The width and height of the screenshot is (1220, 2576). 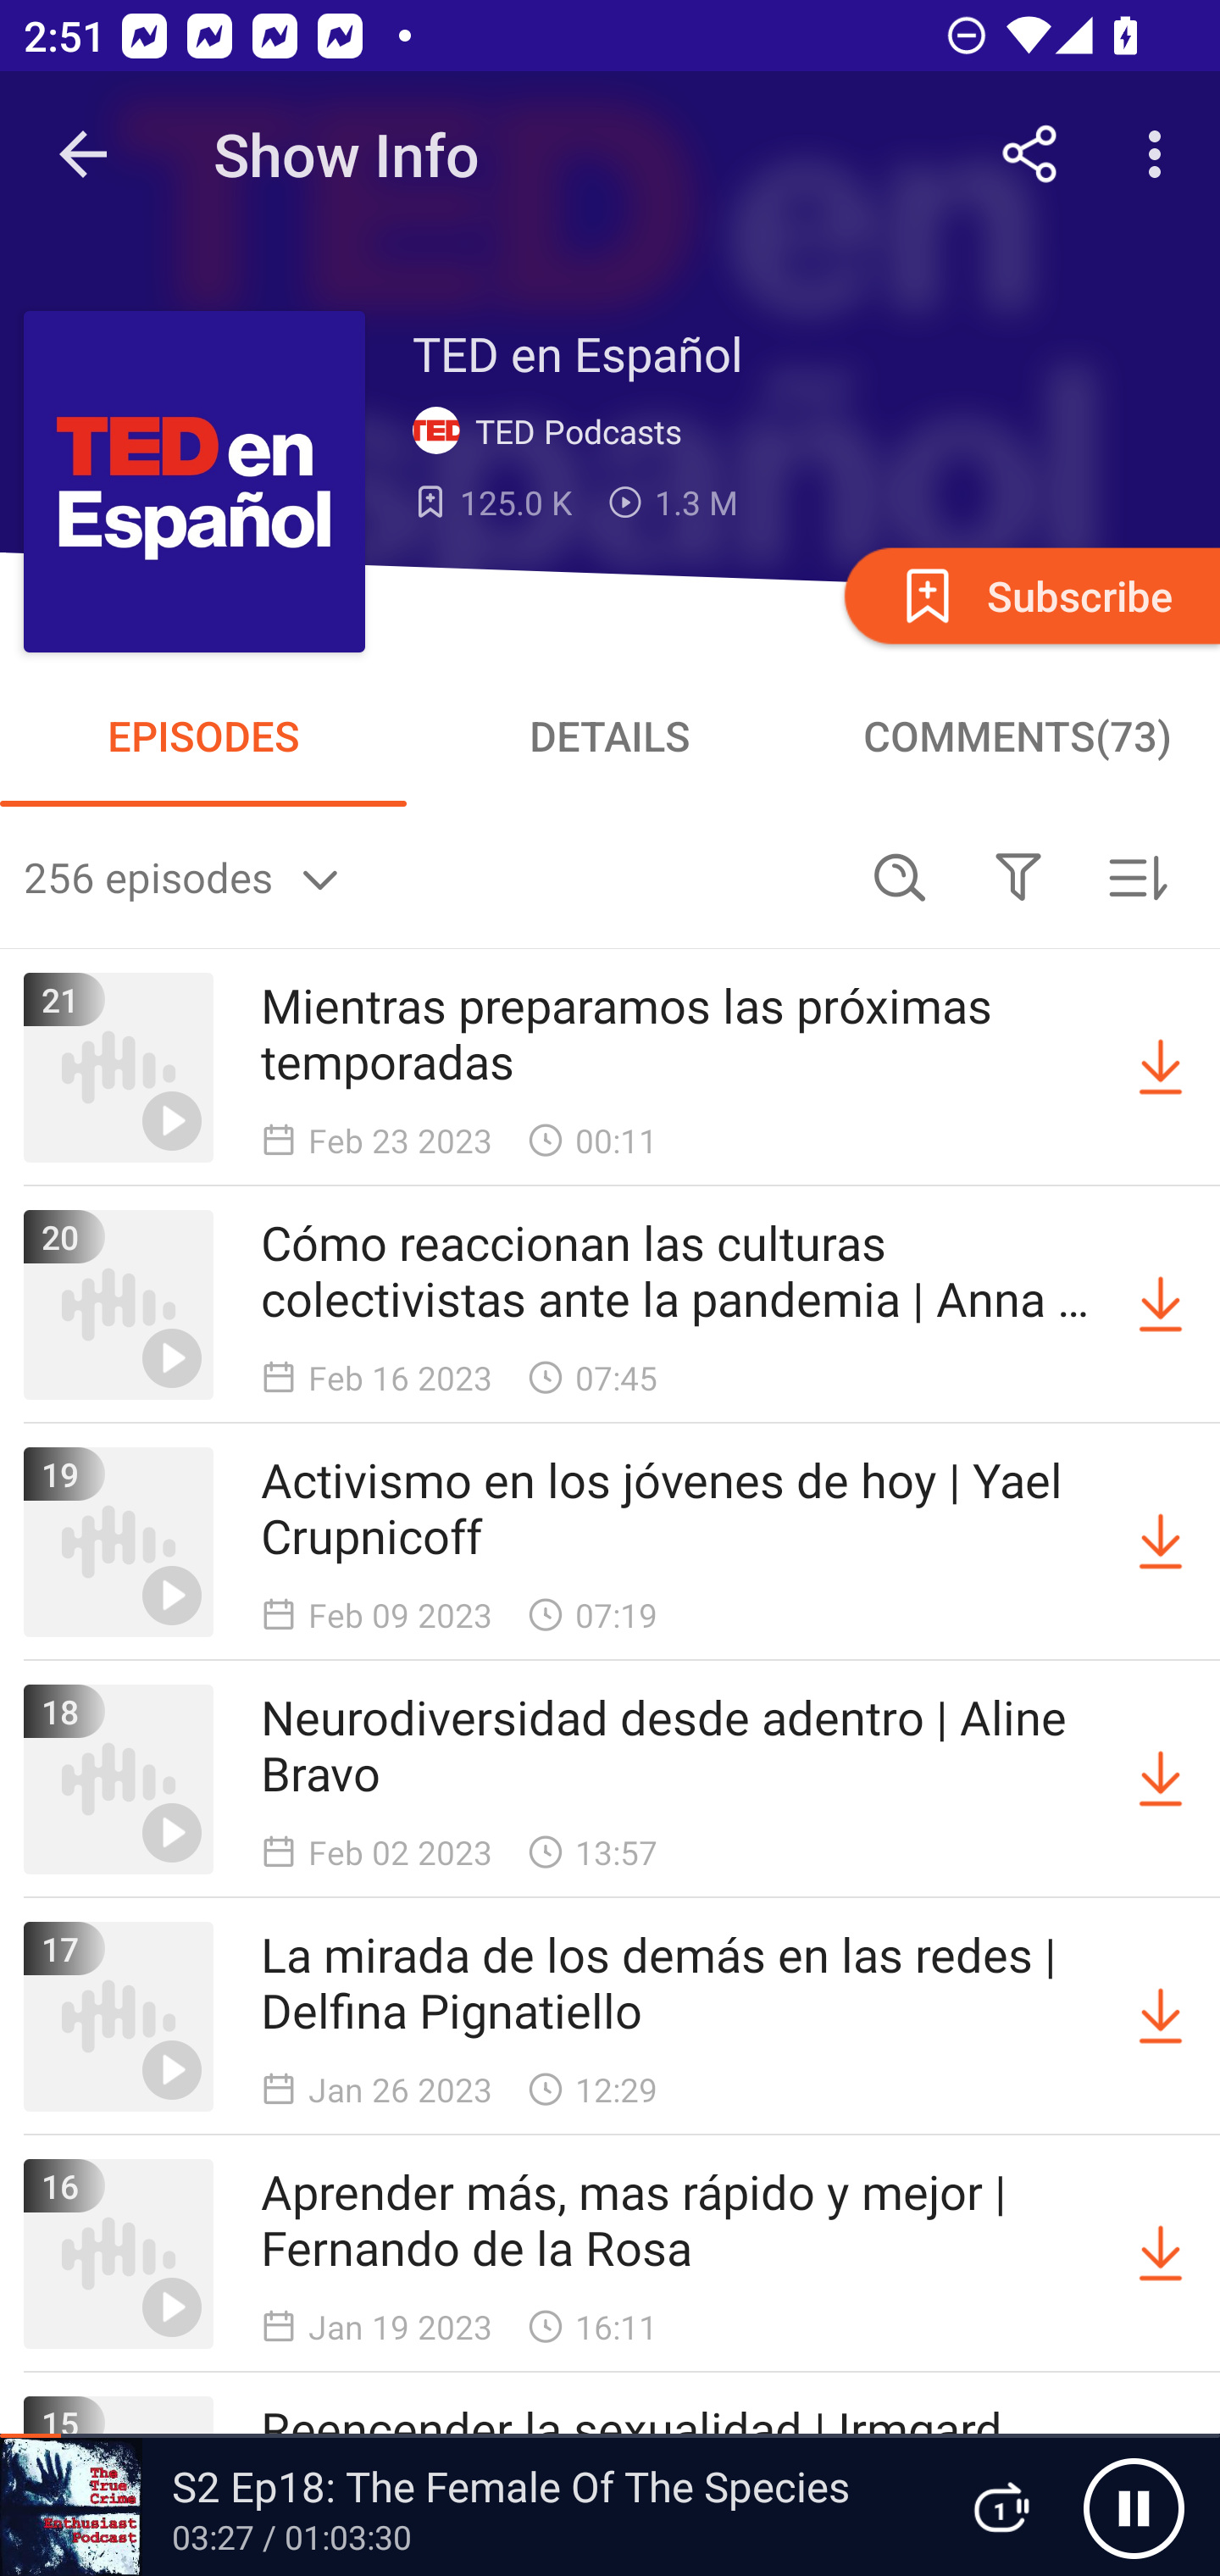 I want to click on Navigate up, so click(x=83, y=154).